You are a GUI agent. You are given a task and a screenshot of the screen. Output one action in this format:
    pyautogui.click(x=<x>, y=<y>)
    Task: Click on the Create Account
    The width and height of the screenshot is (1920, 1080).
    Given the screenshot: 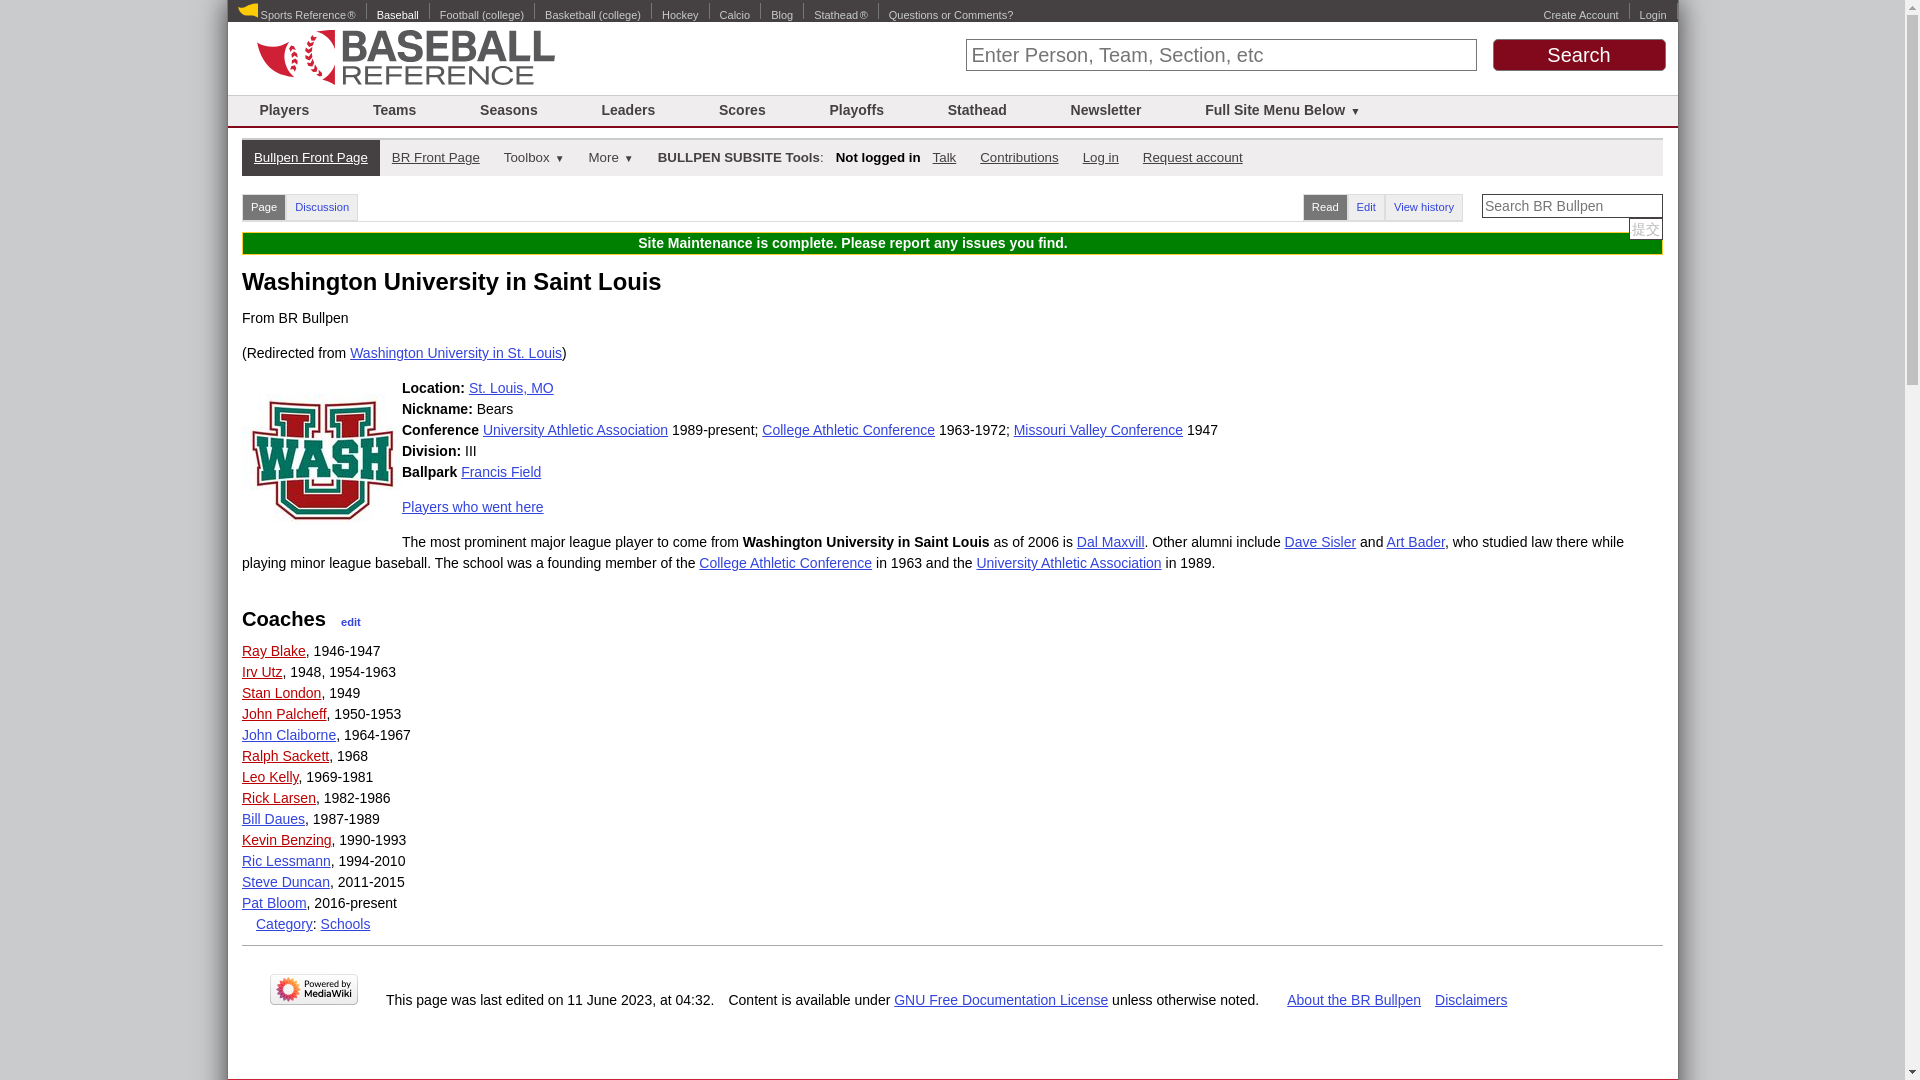 What is the action you would take?
    pyautogui.click(x=1580, y=14)
    